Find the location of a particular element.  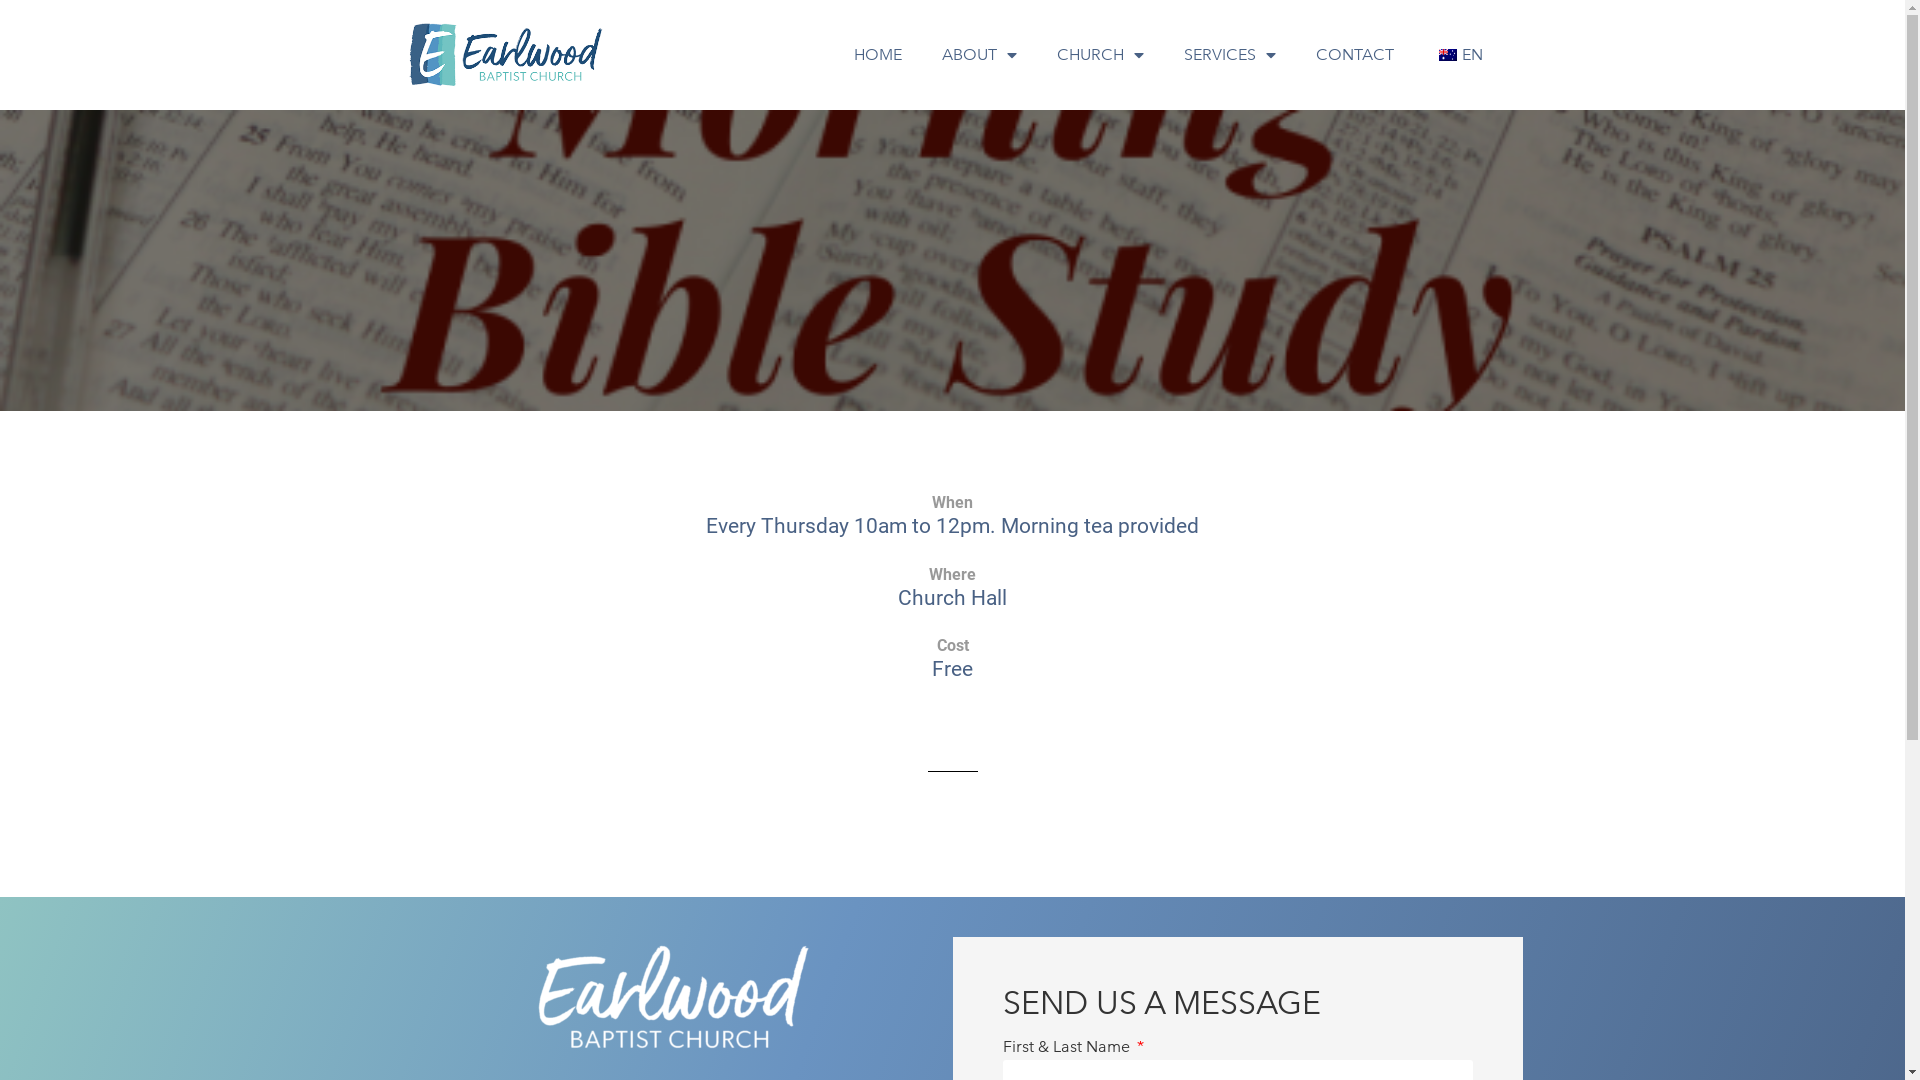

CONTACT is located at coordinates (1355, 54).